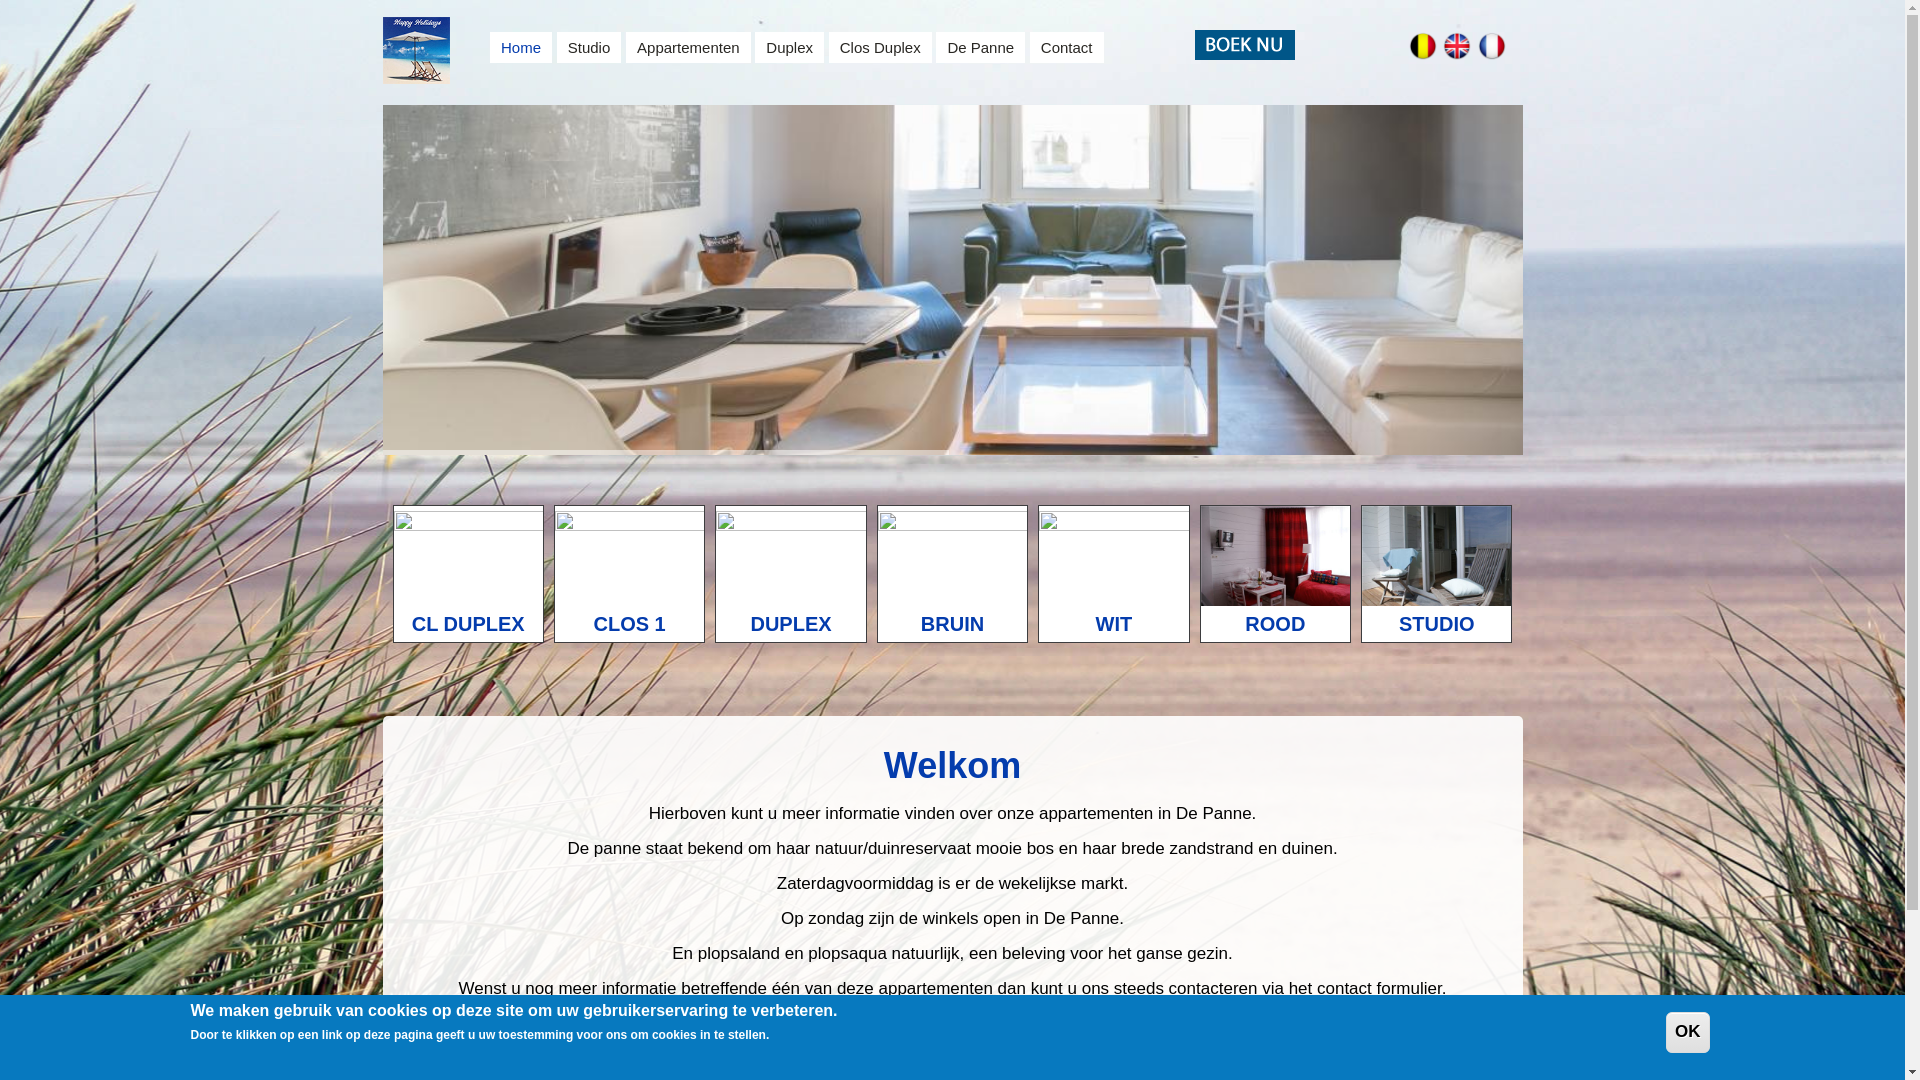 This screenshot has width=1920, height=1080. Describe the element at coordinates (1492, 46) in the screenshot. I see `FR` at that location.